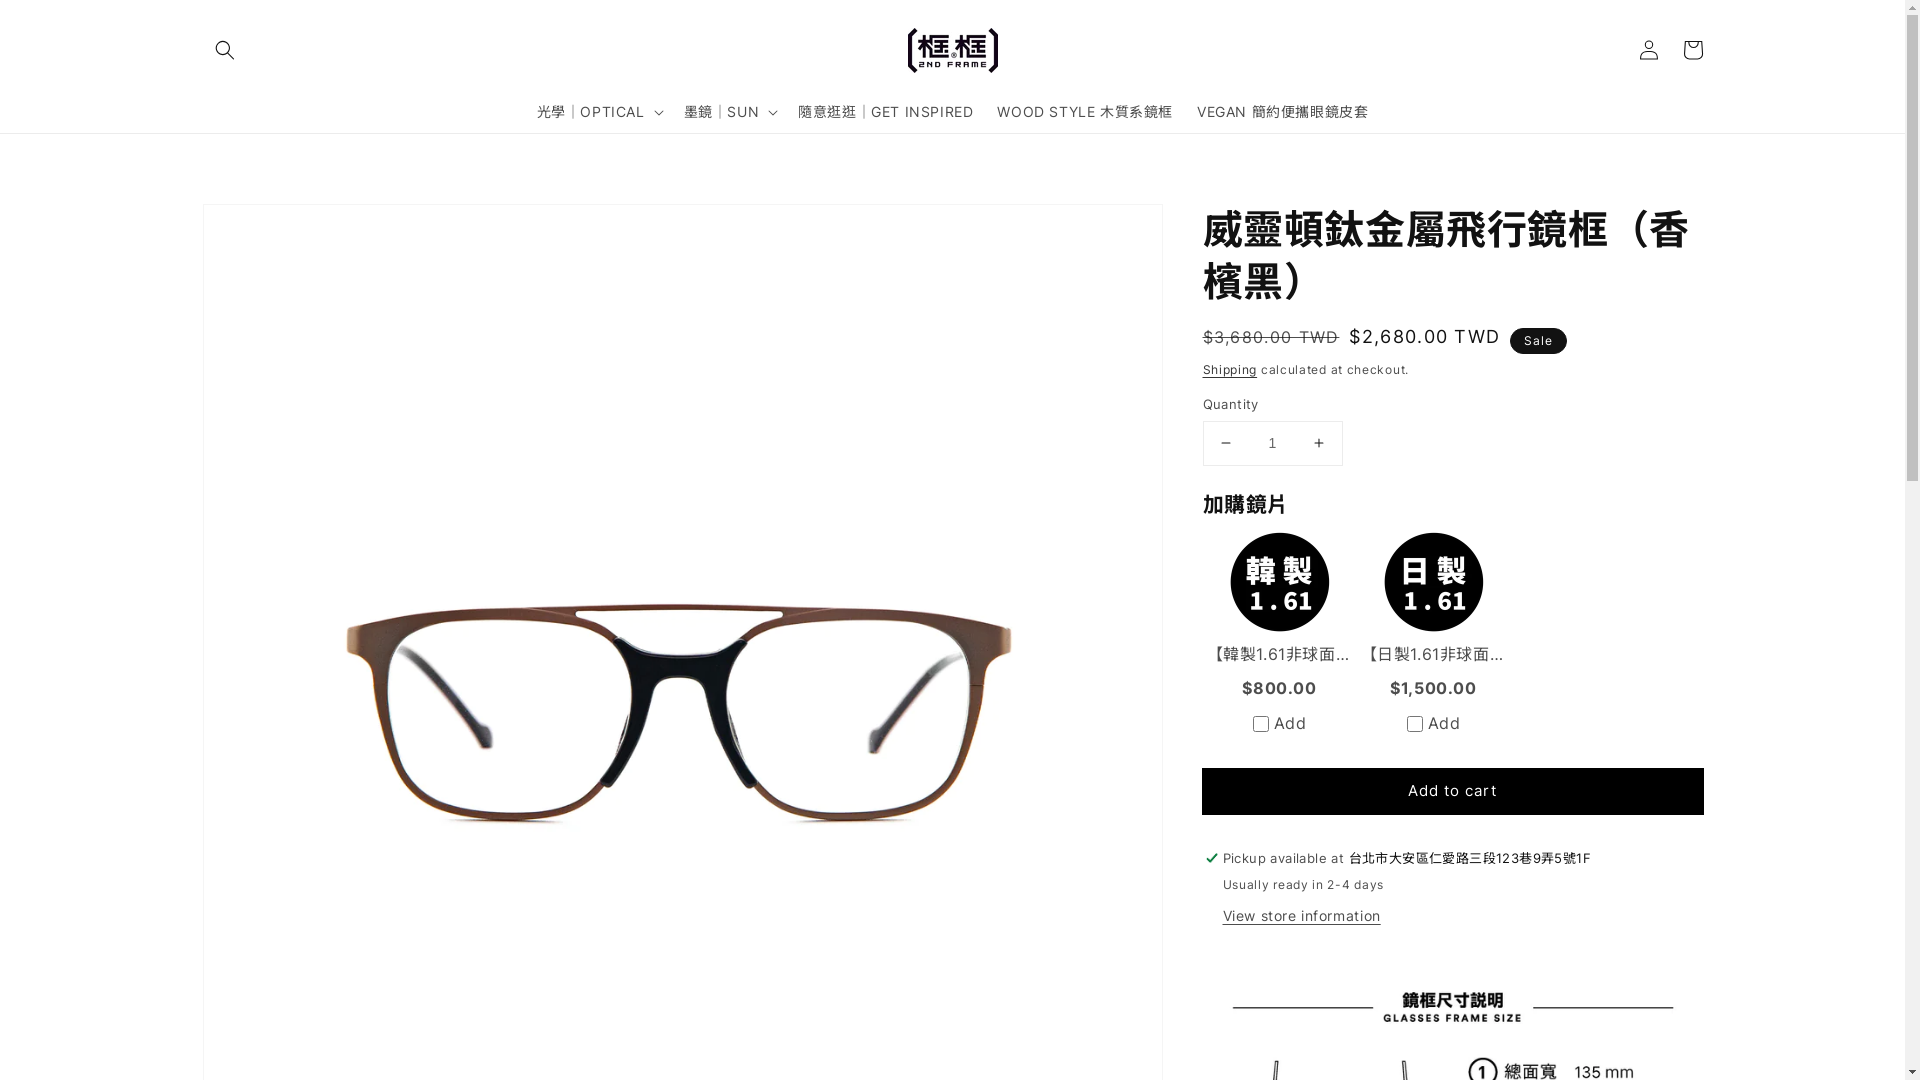 The image size is (1920, 1080). Describe the element at coordinates (1692, 50) in the screenshot. I see `Cart` at that location.